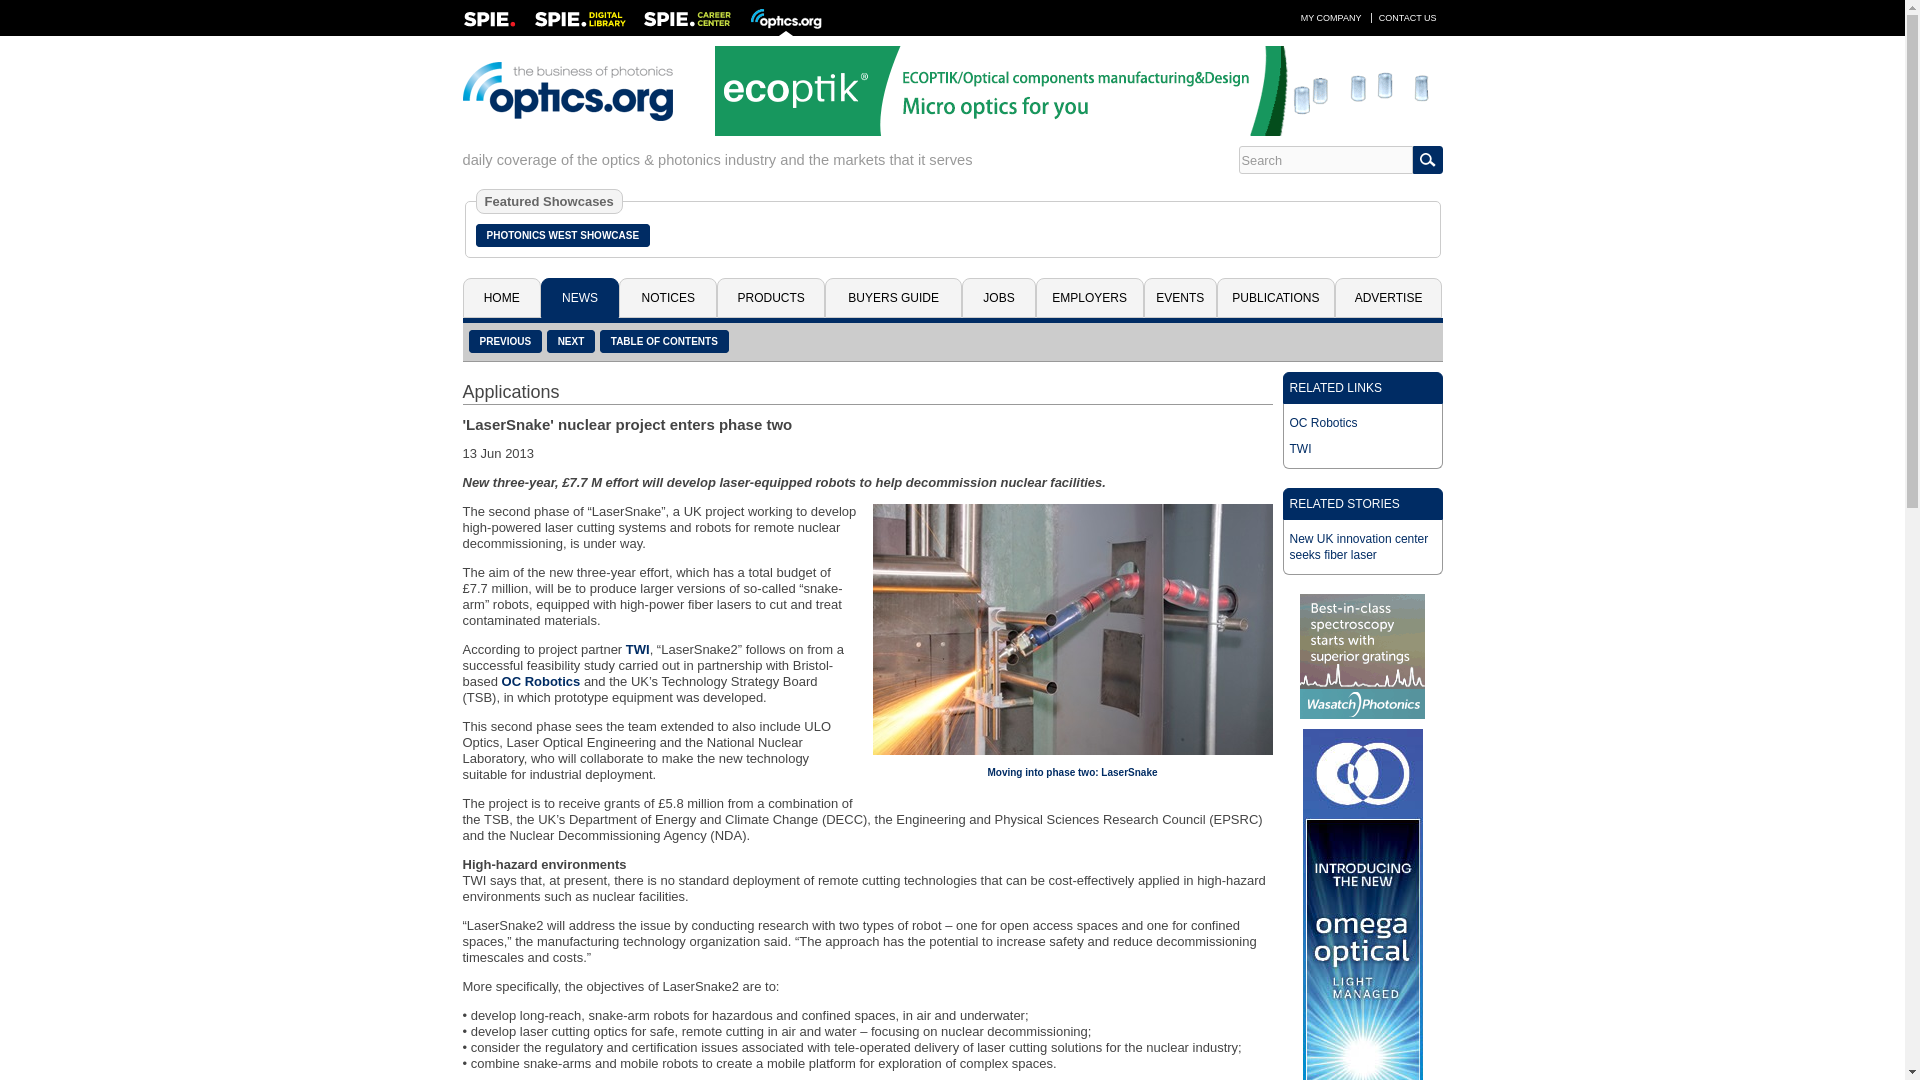 This screenshot has width=1920, height=1080. Describe the element at coordinates (580, 297) in the screenshot. I see `NEWS` at that location.